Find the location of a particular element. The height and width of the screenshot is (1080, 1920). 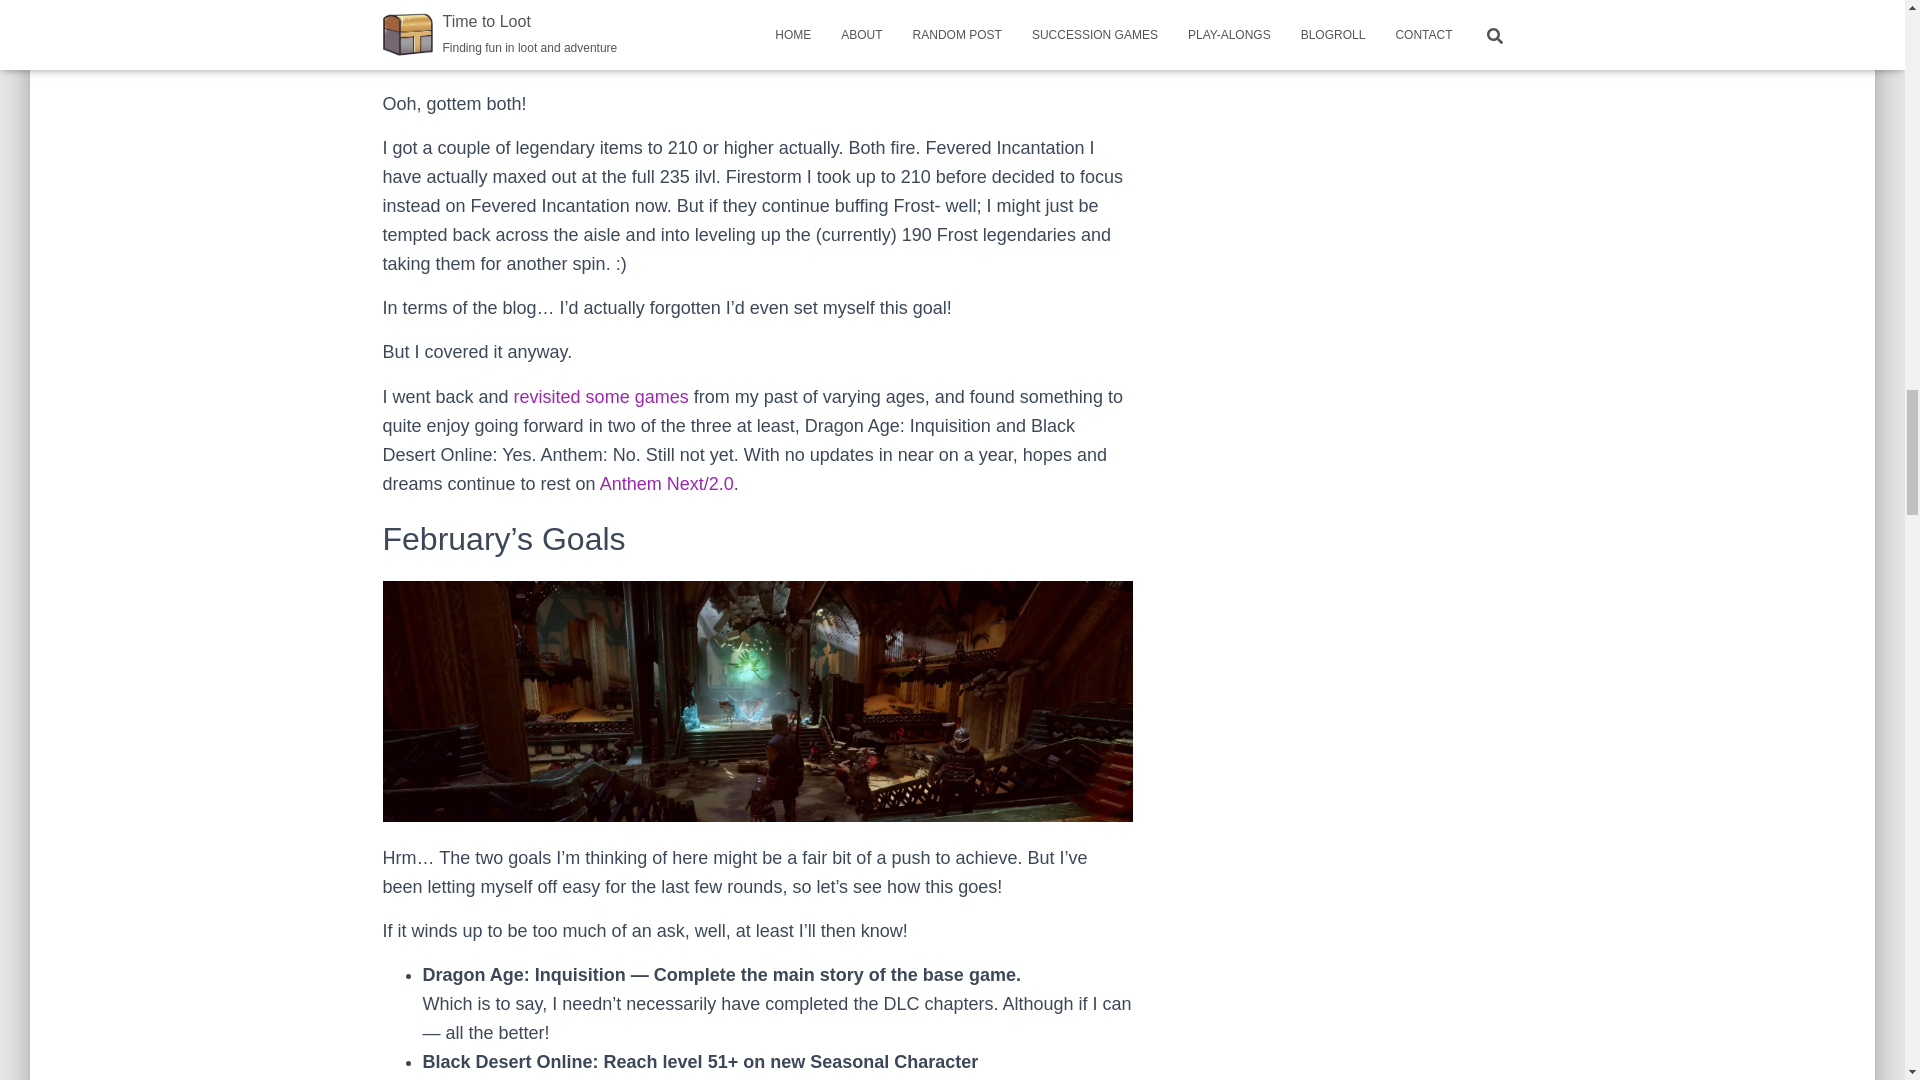

revisited some games is located at coordinates (602, 396).